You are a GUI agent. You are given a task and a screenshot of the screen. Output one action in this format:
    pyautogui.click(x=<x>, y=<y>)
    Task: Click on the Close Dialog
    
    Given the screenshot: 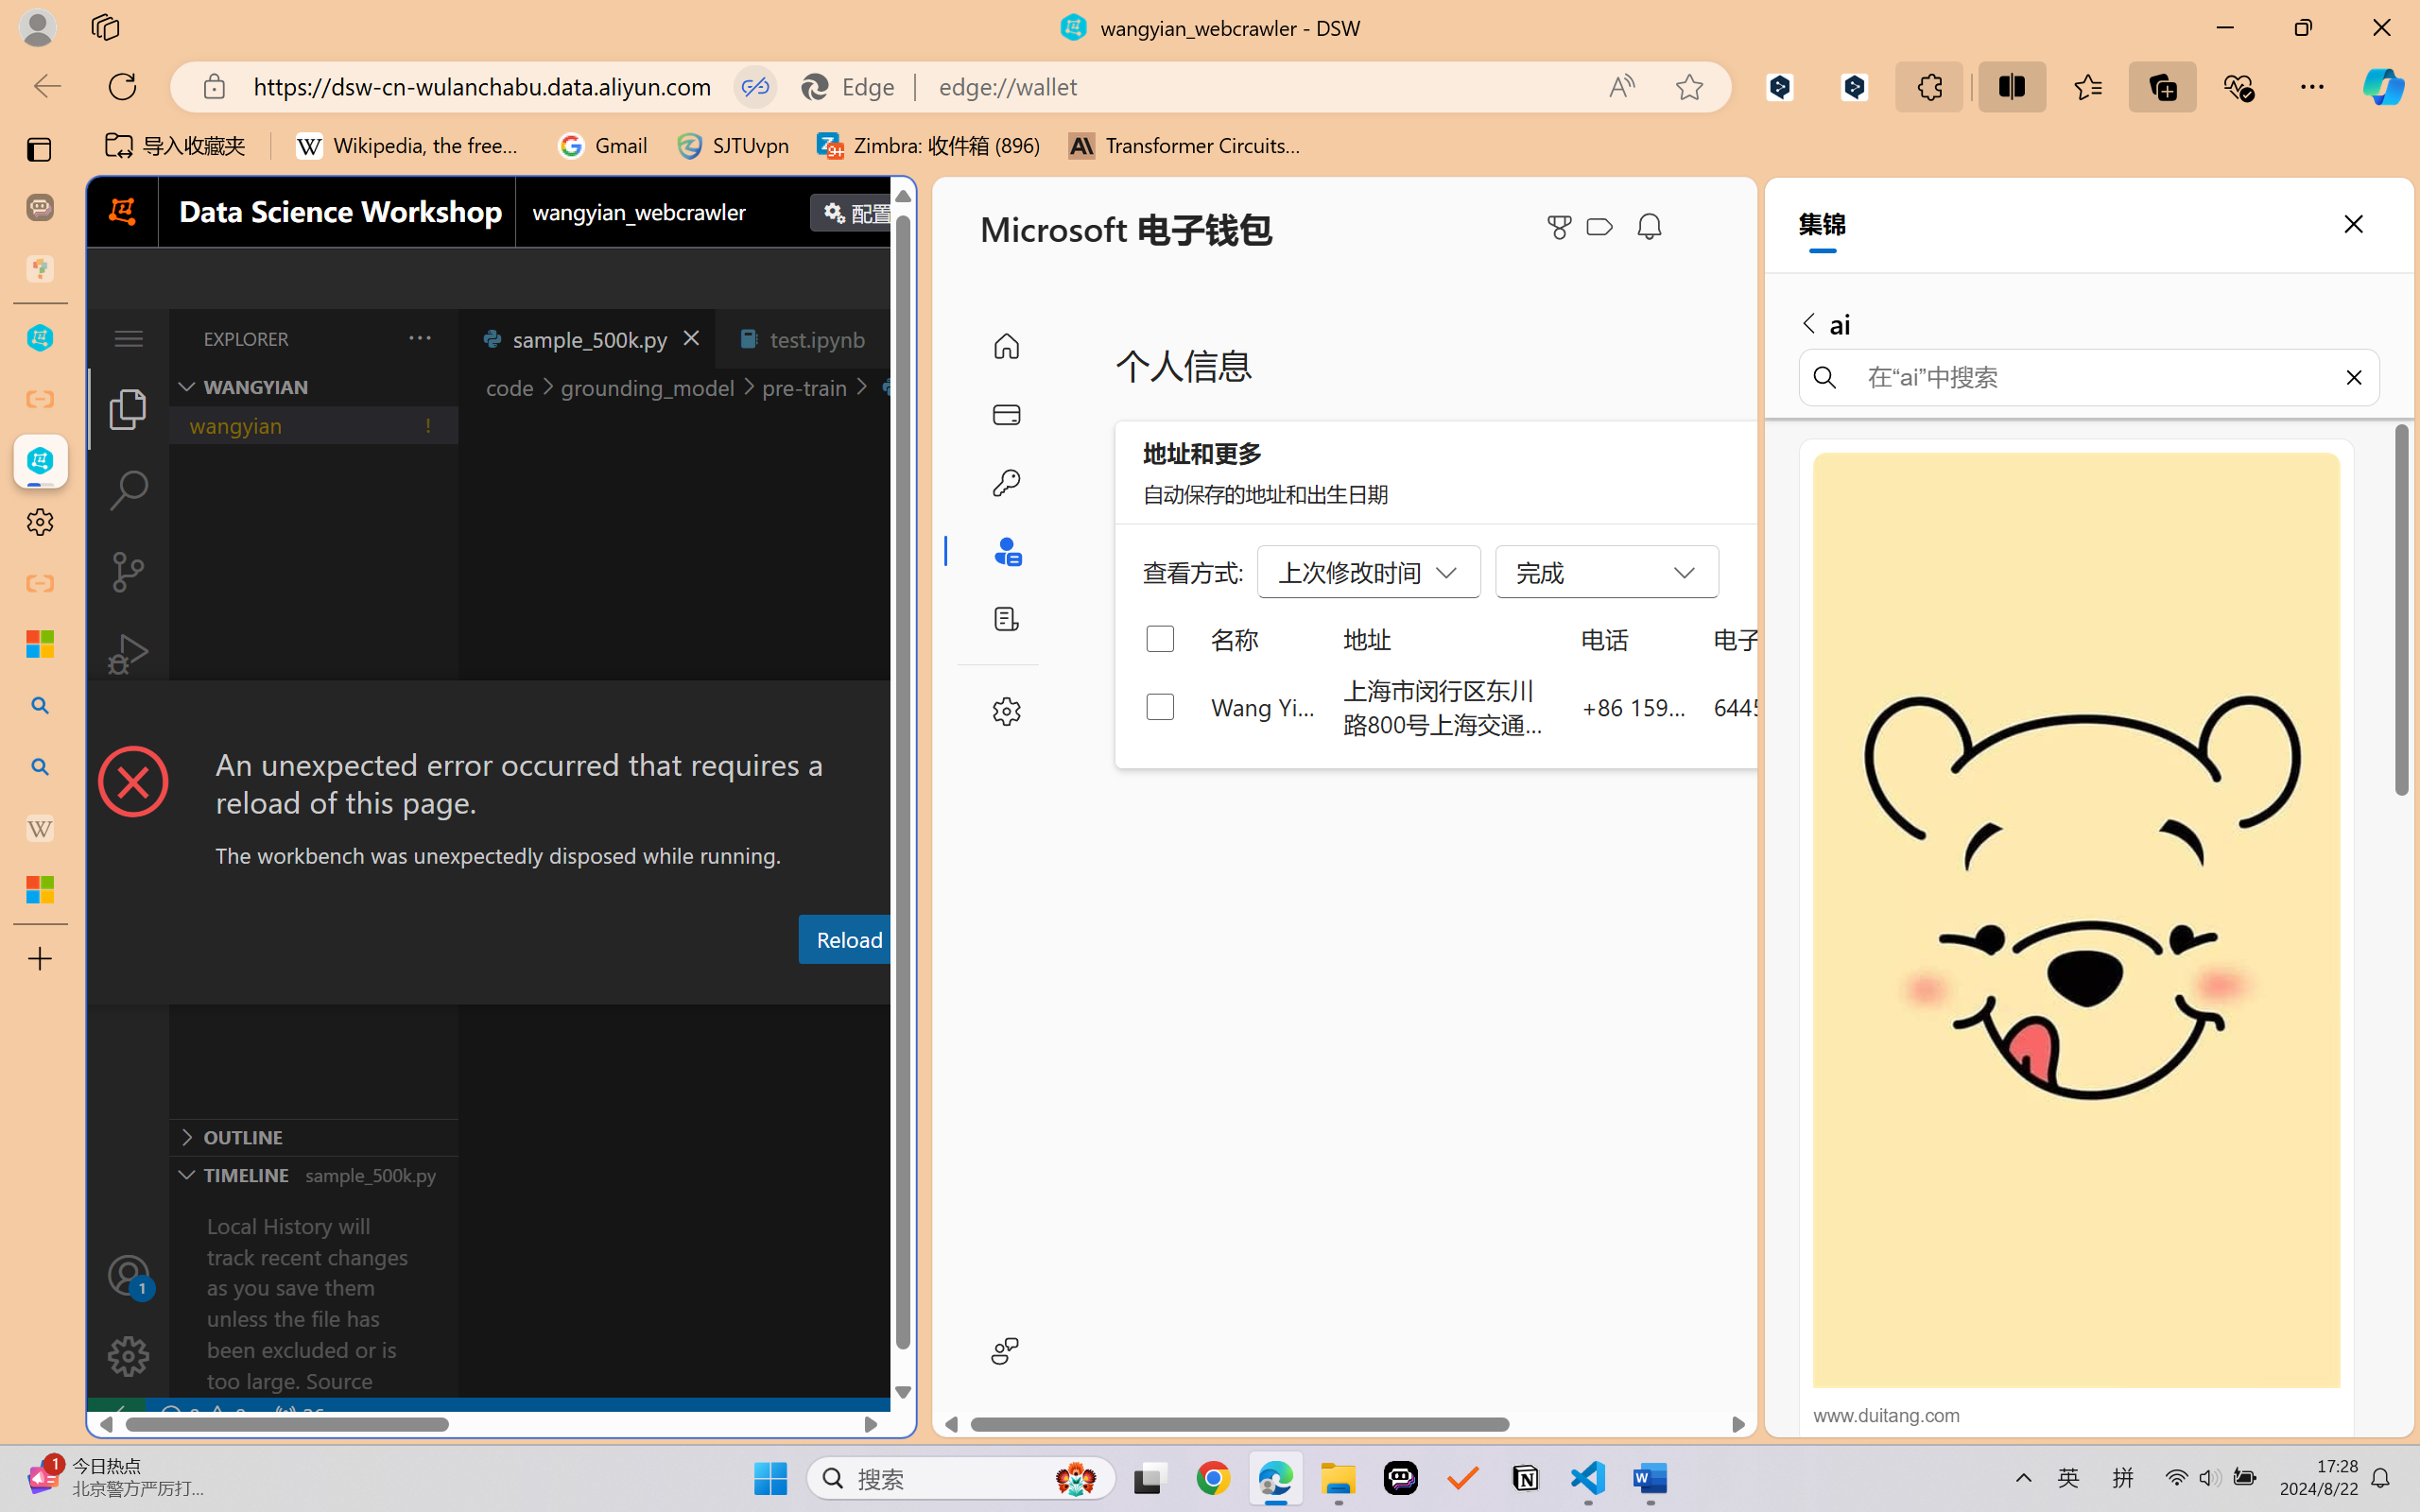 What is the action you would take?
    pyautogui.click(x=907, y=715)
    